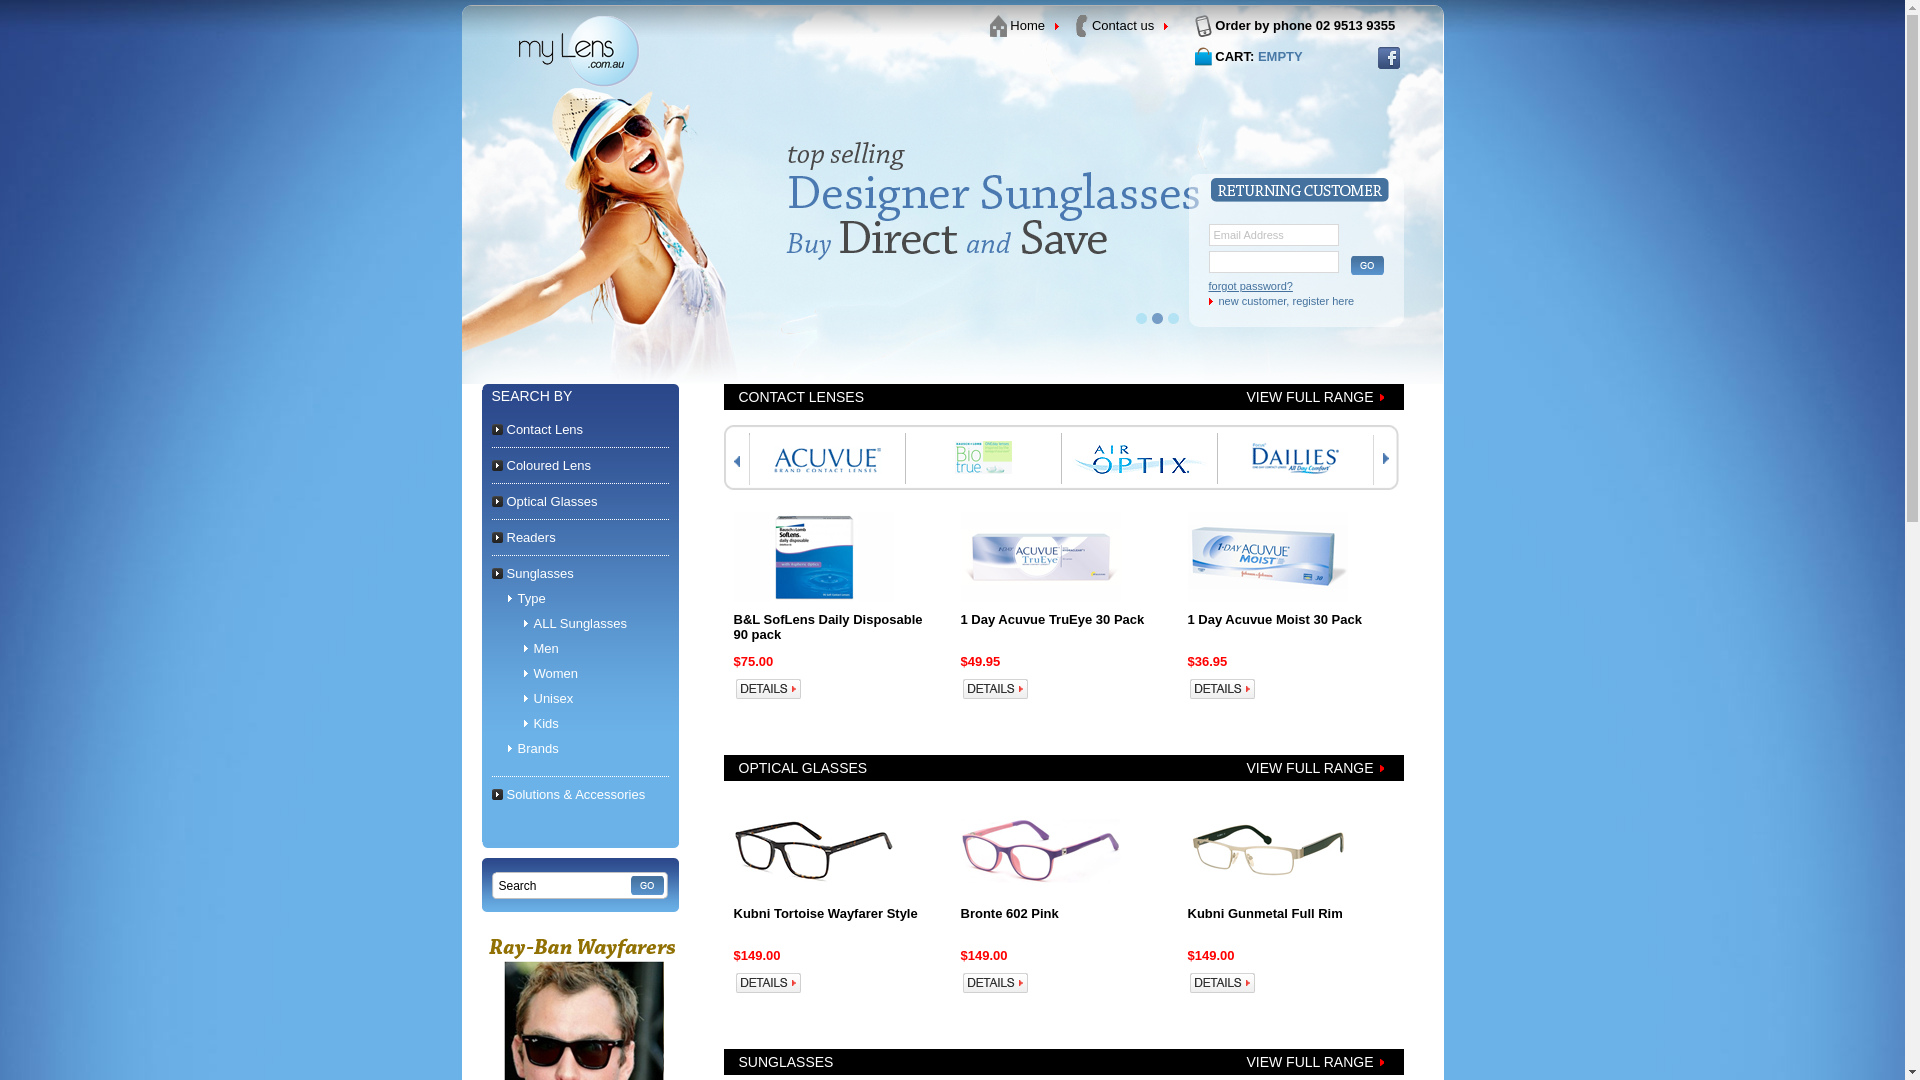 This screenshot has height=1080, width=1920. I want to click on 1 Day Acuvue TruEye 30 Pack, so click(1052, 620).